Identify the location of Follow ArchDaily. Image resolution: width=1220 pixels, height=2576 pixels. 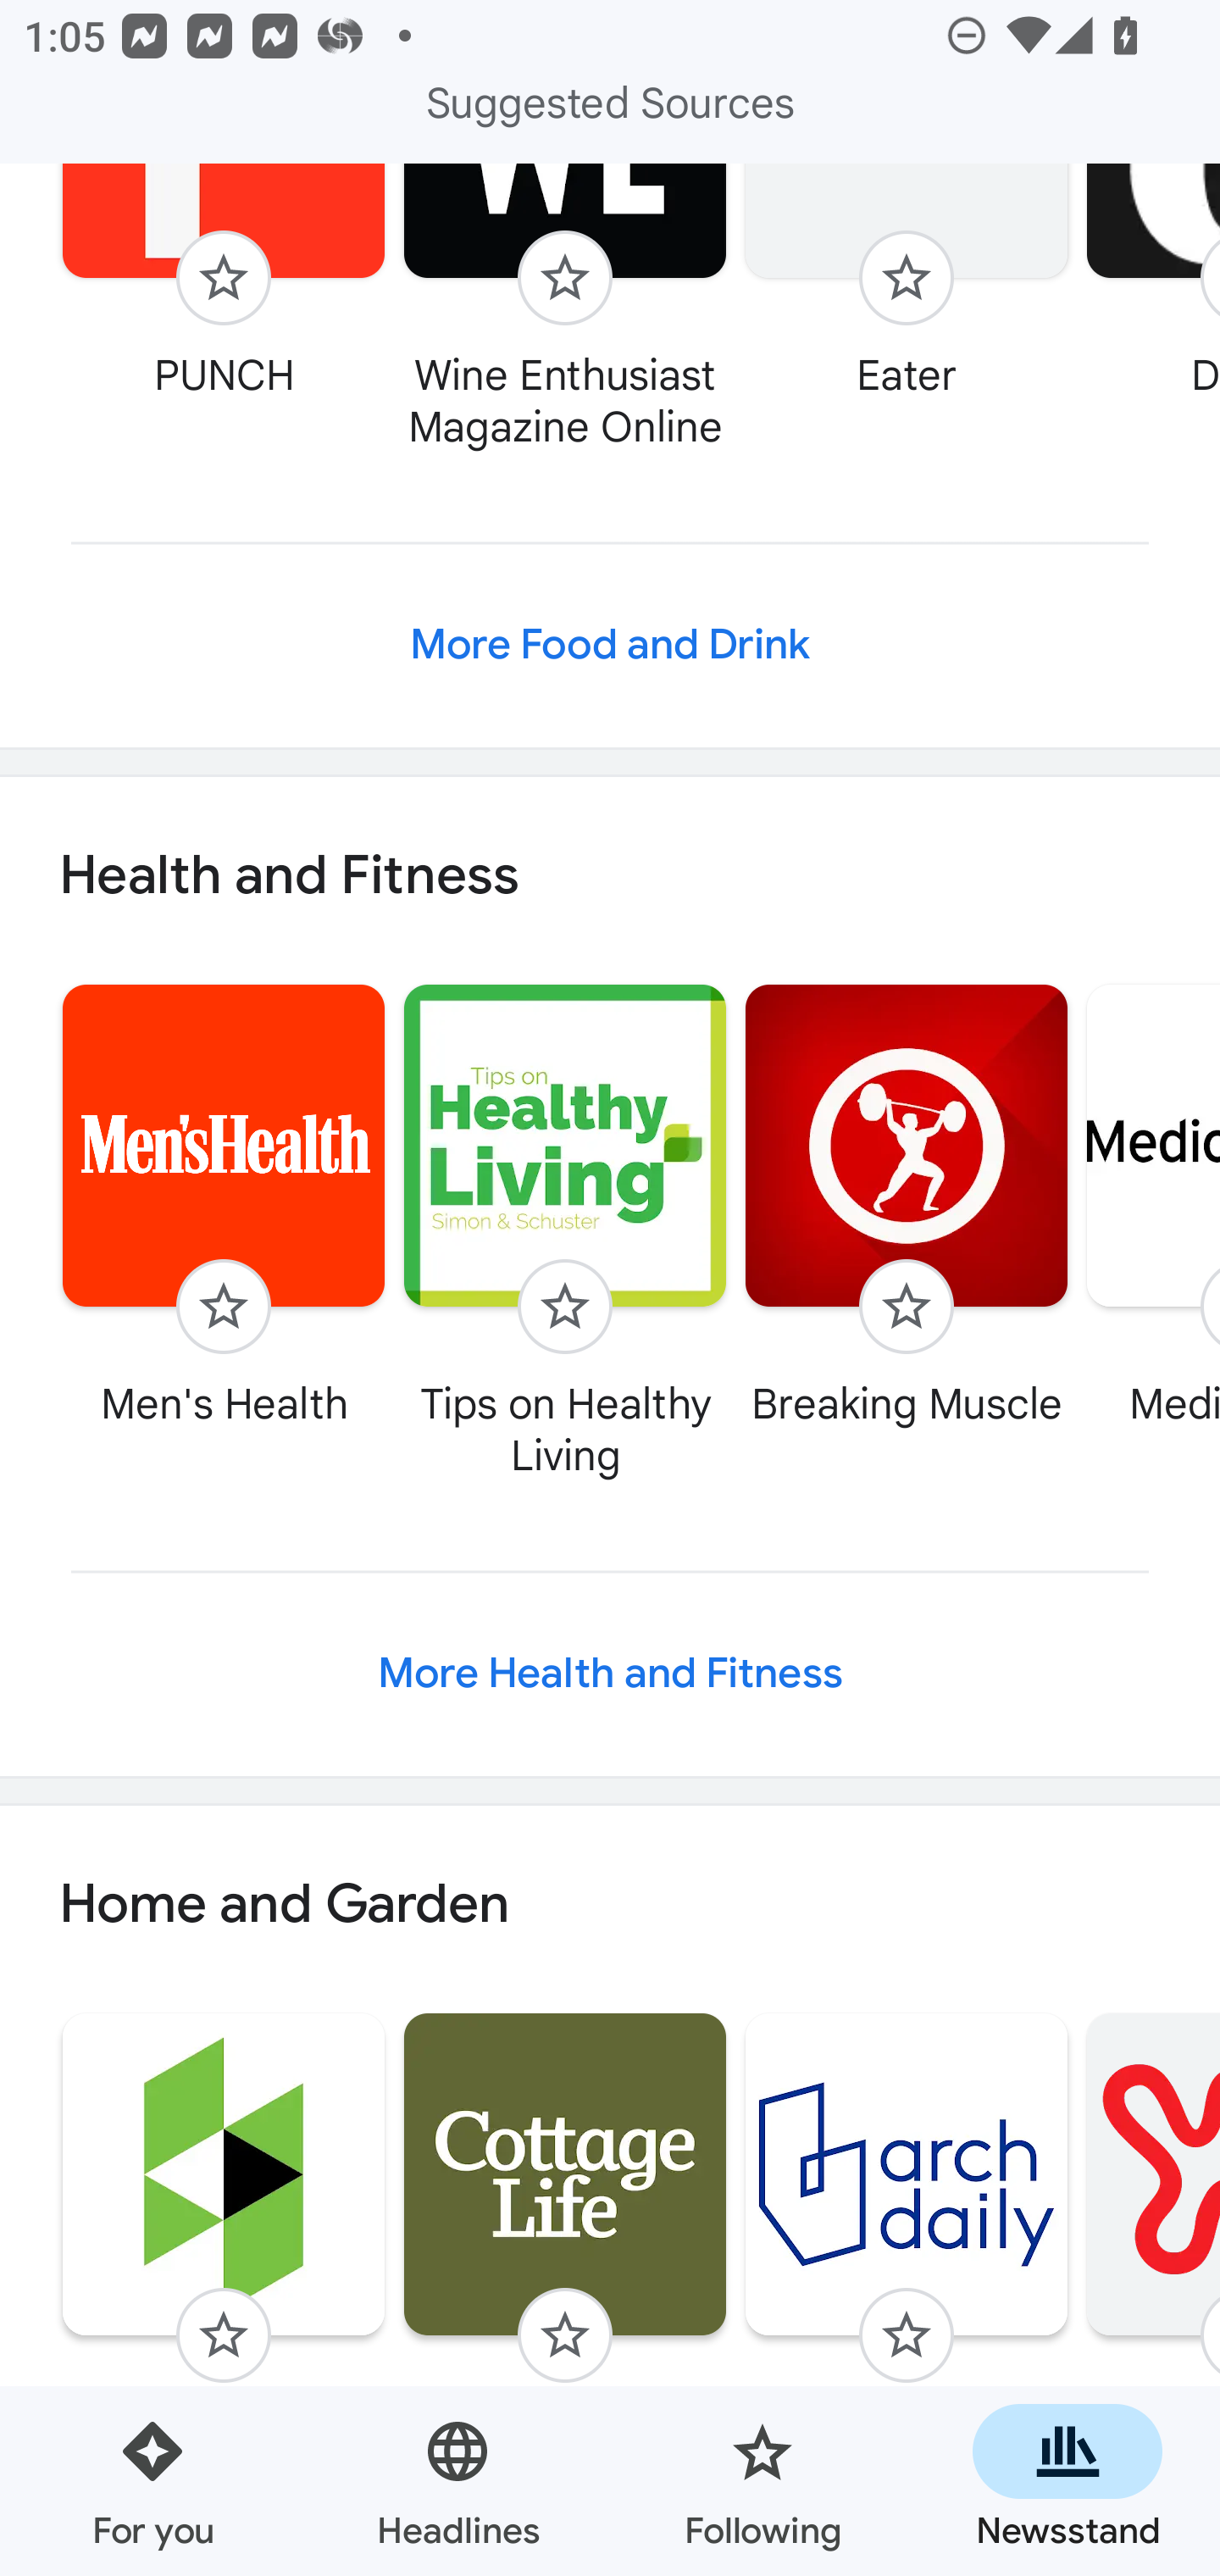
(907, 2234).